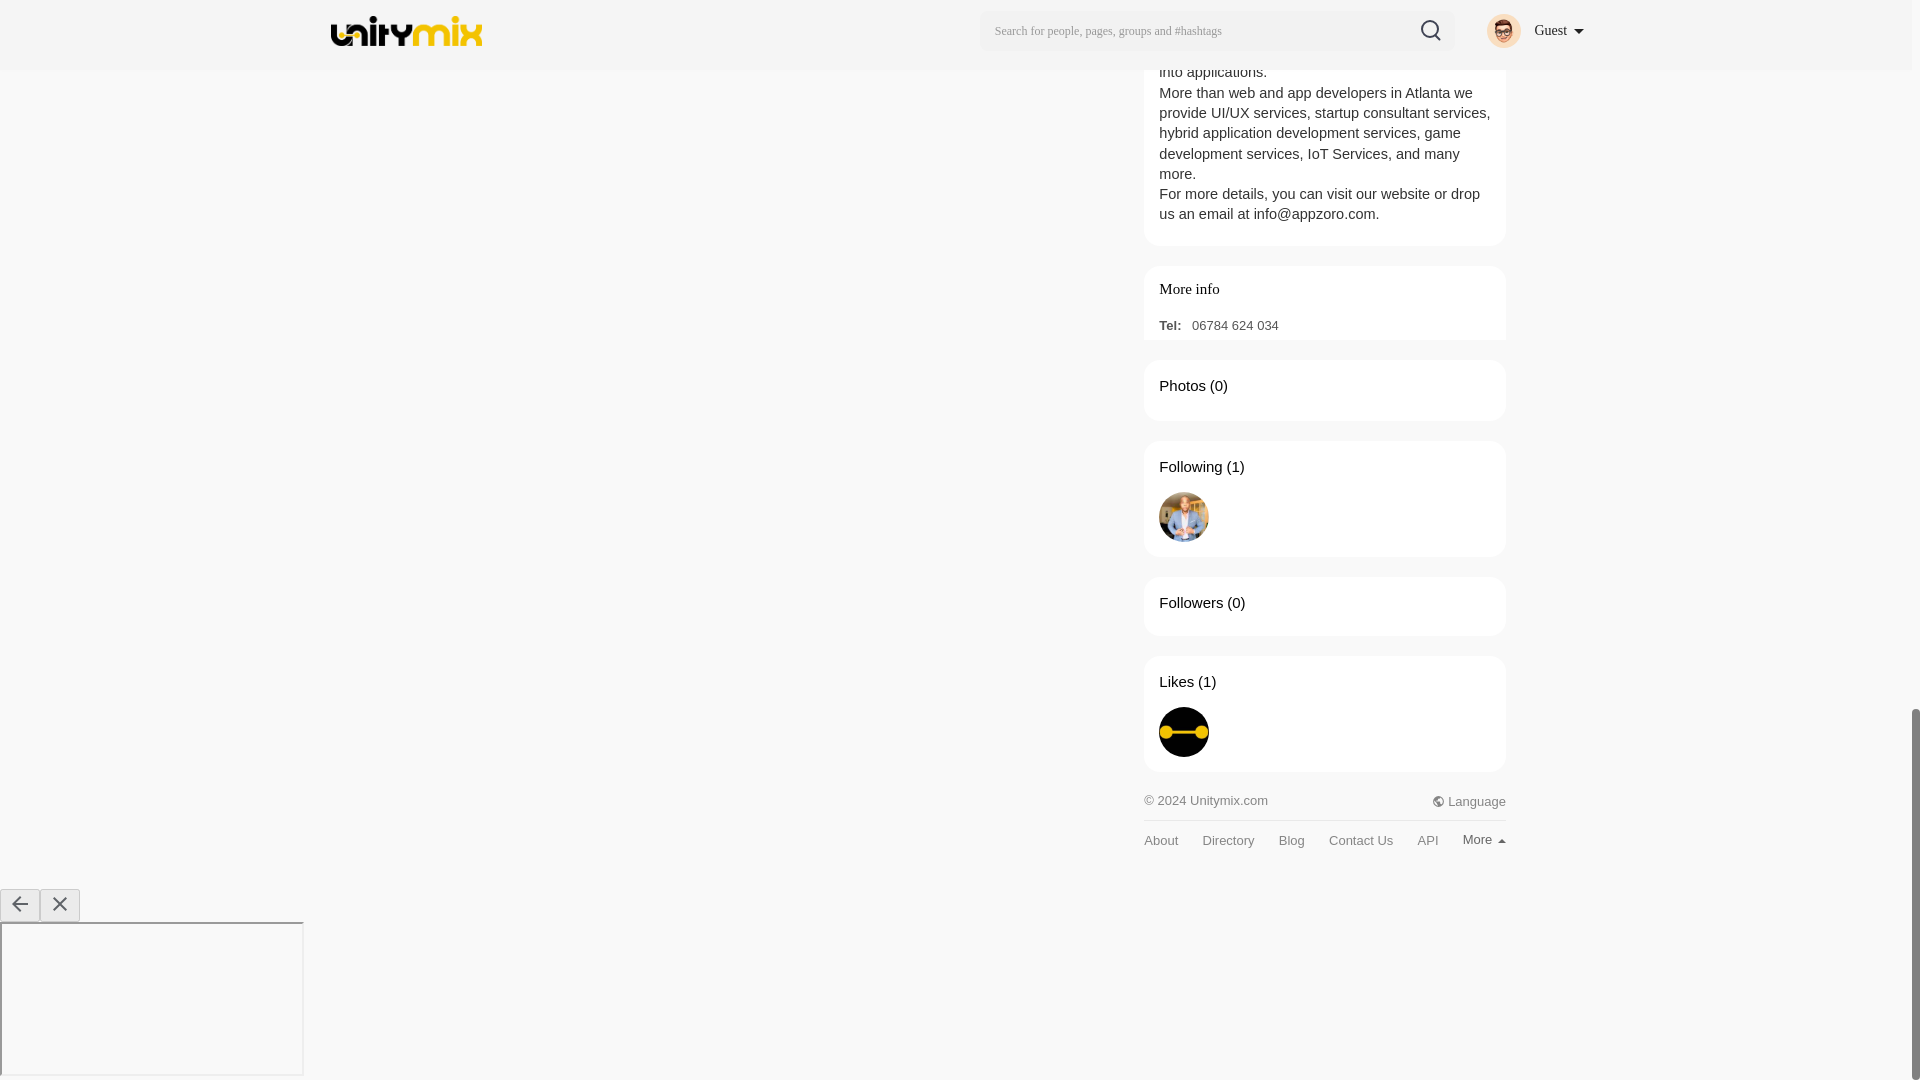 Image resolution: width=1920 pixels, height=1080 pixels. I want to click on About, so click(1161, 840).